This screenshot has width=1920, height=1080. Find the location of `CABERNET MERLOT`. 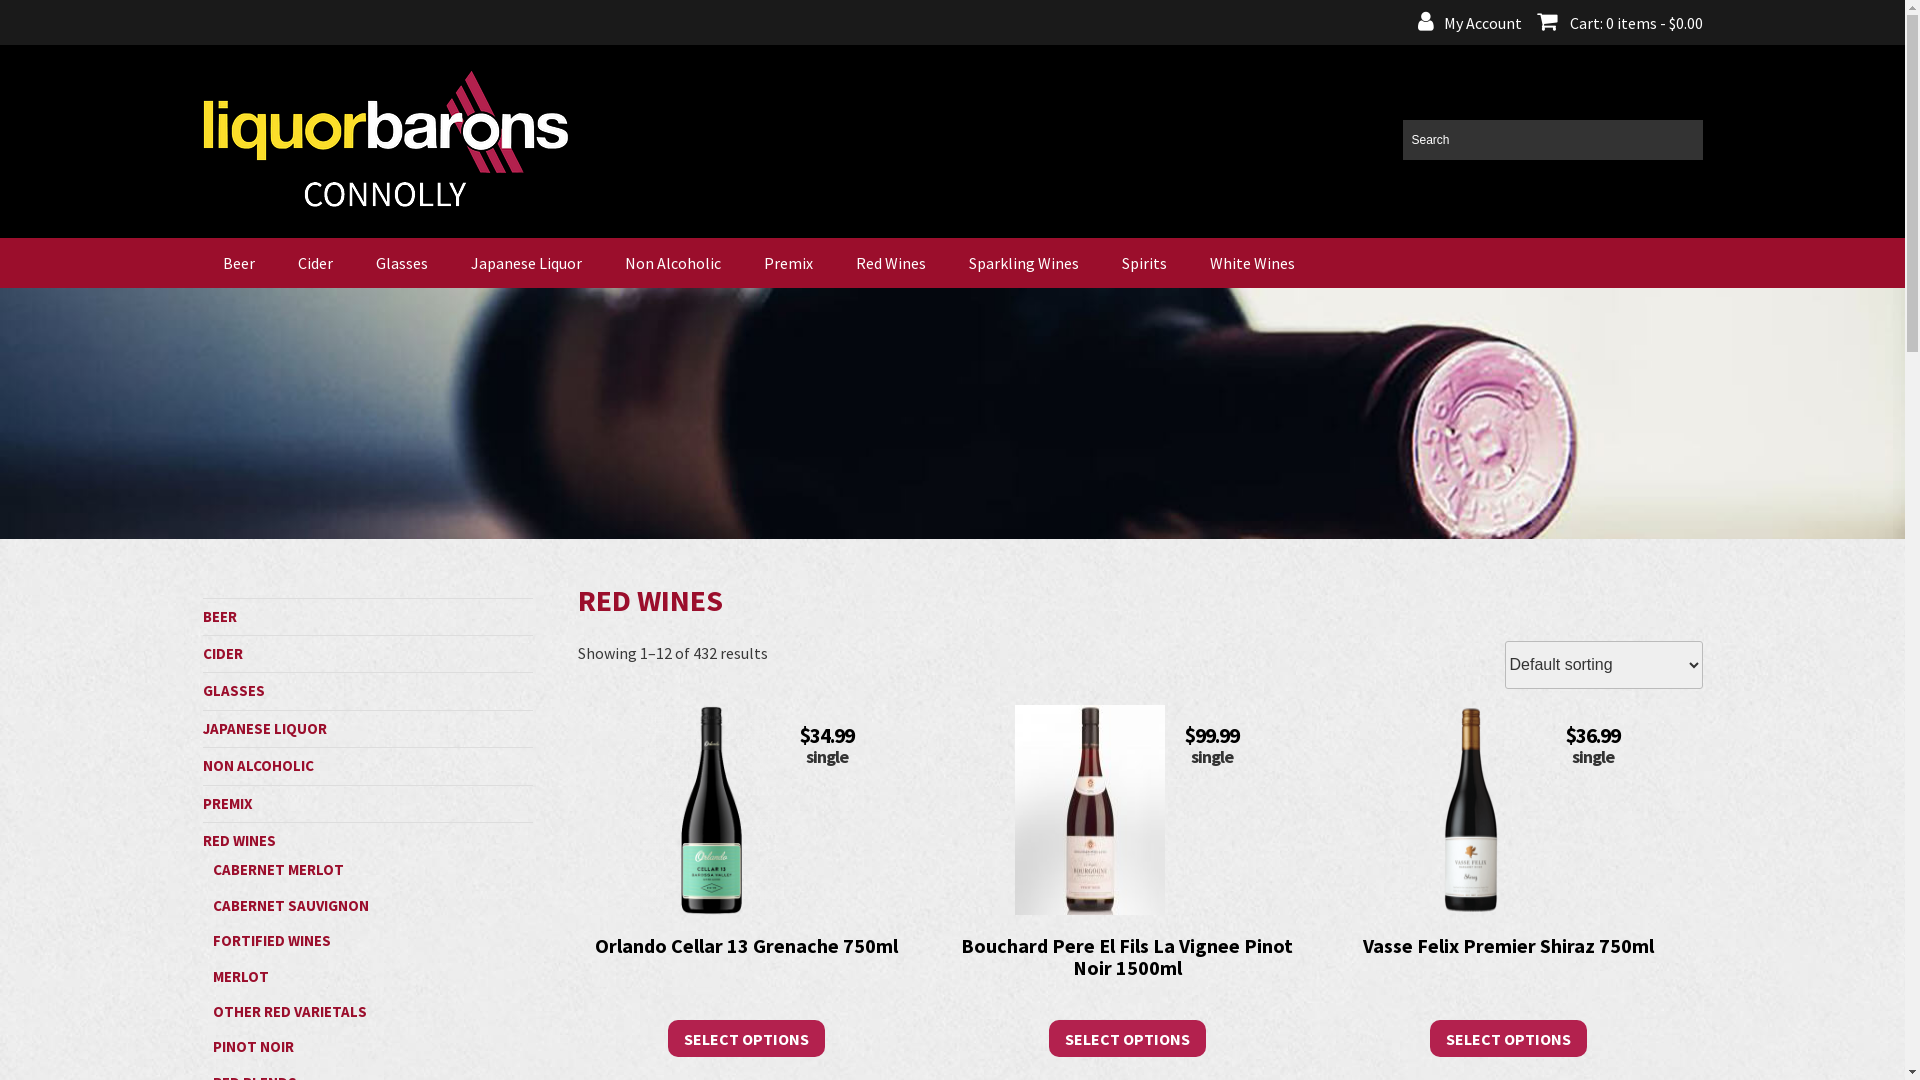

CABERNET MERLOT is located at coordinates (278, 870).